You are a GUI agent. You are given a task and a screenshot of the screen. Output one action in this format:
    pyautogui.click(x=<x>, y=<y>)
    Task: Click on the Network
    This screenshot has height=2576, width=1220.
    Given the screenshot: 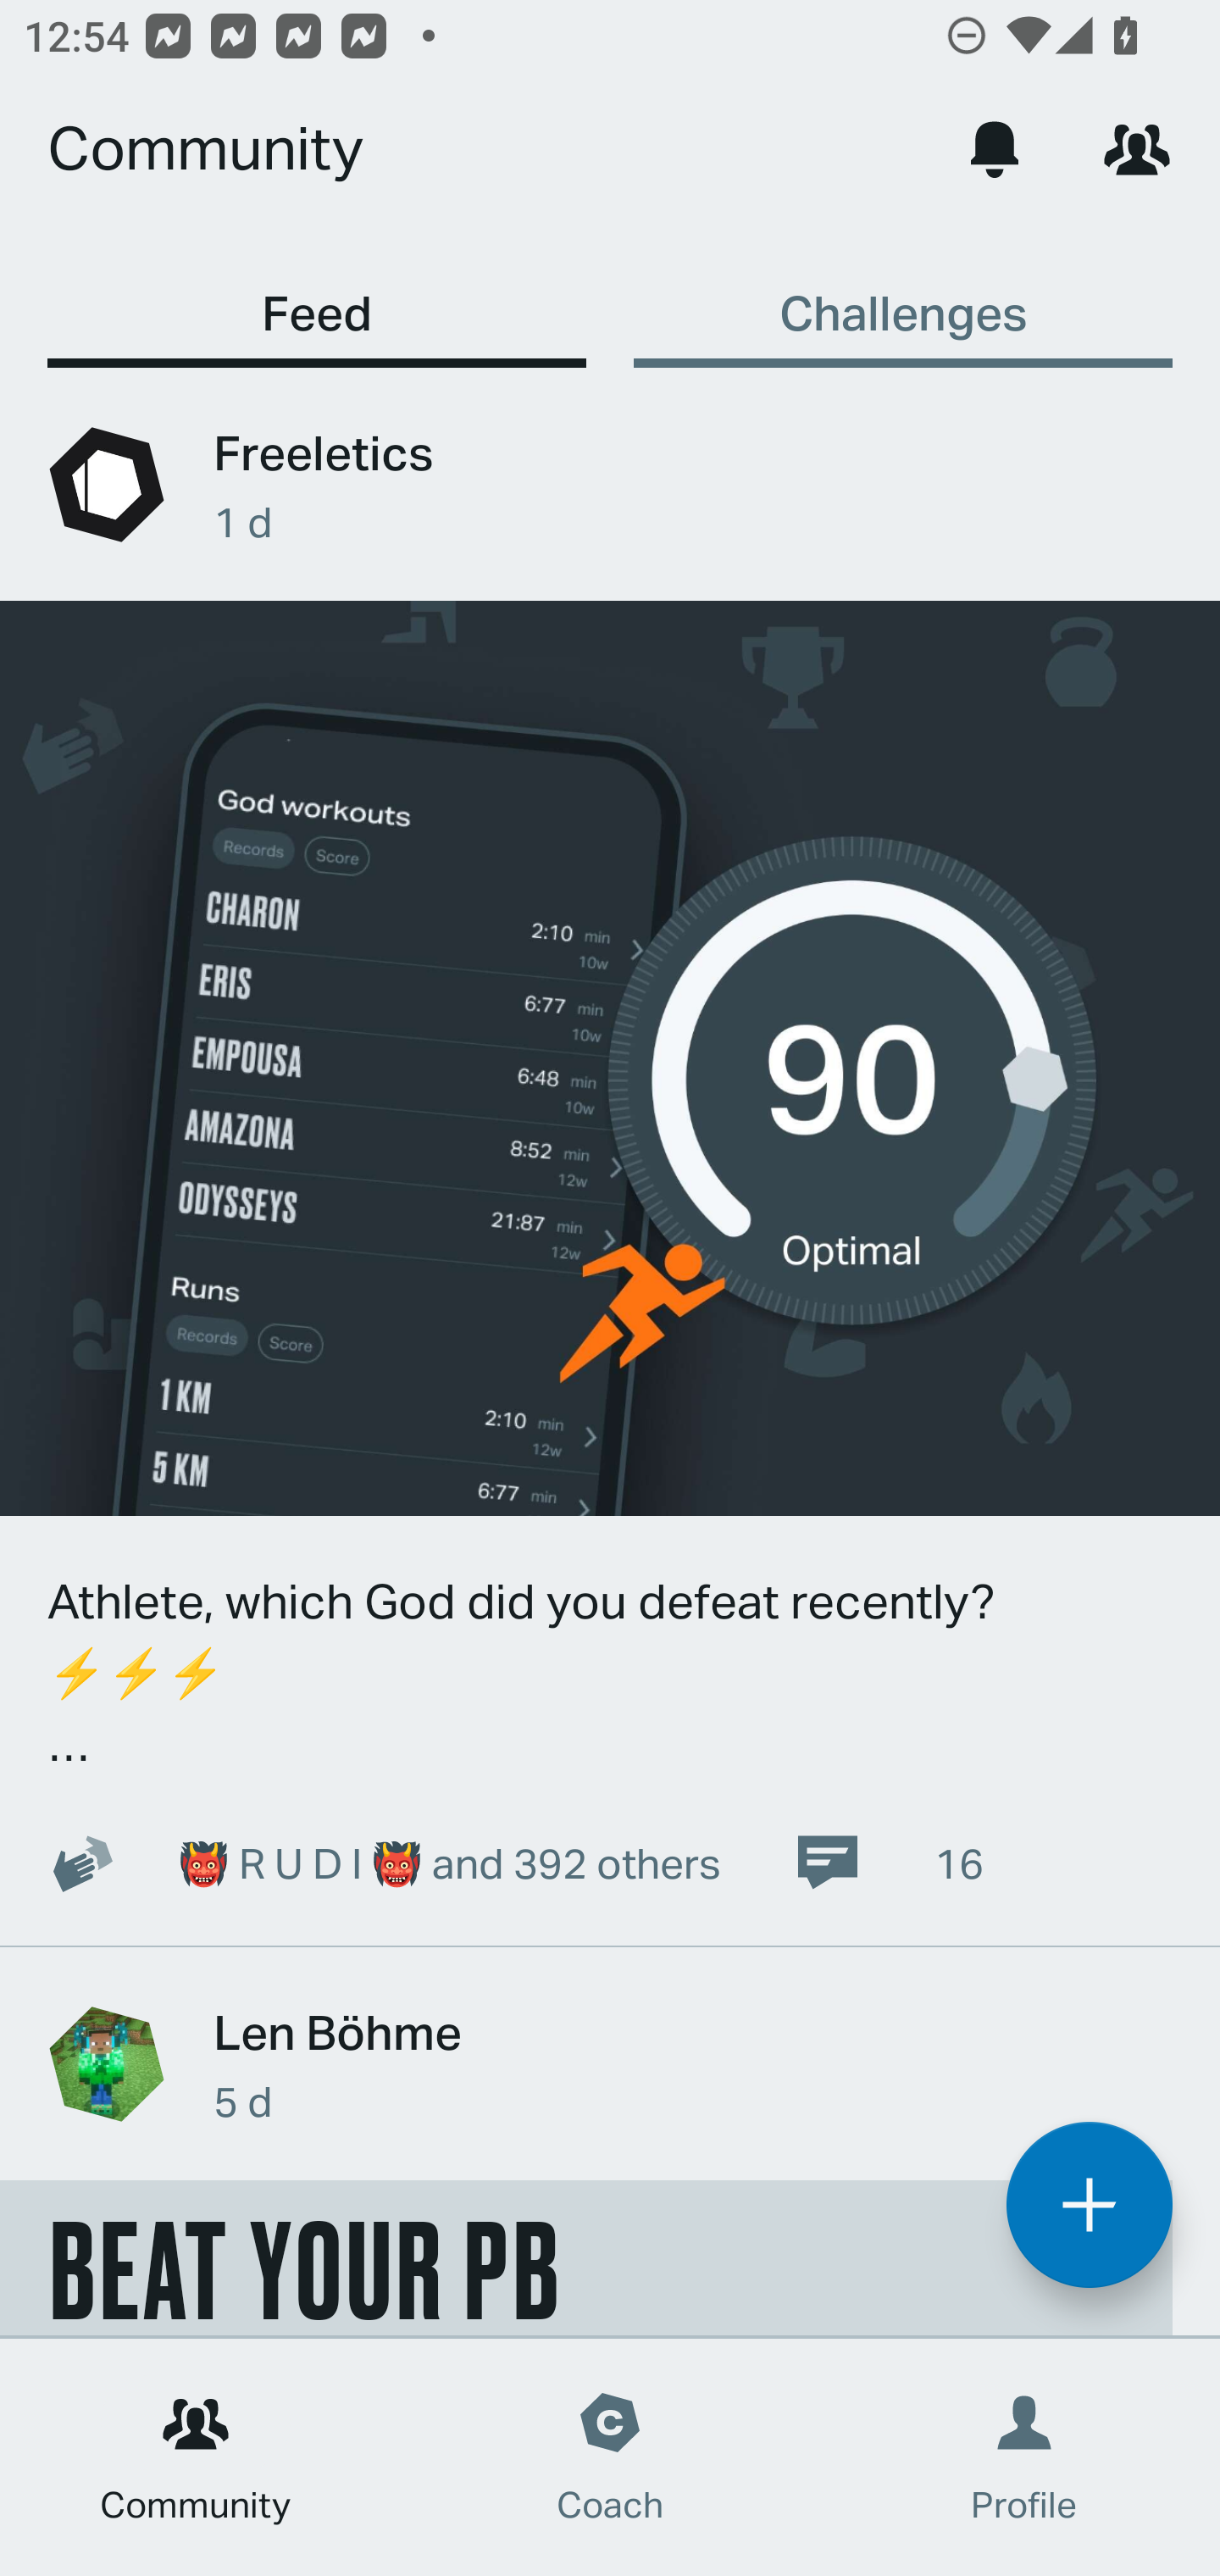 What is the action you would take?
    pyautogui.click(x=1137, y=147)
    